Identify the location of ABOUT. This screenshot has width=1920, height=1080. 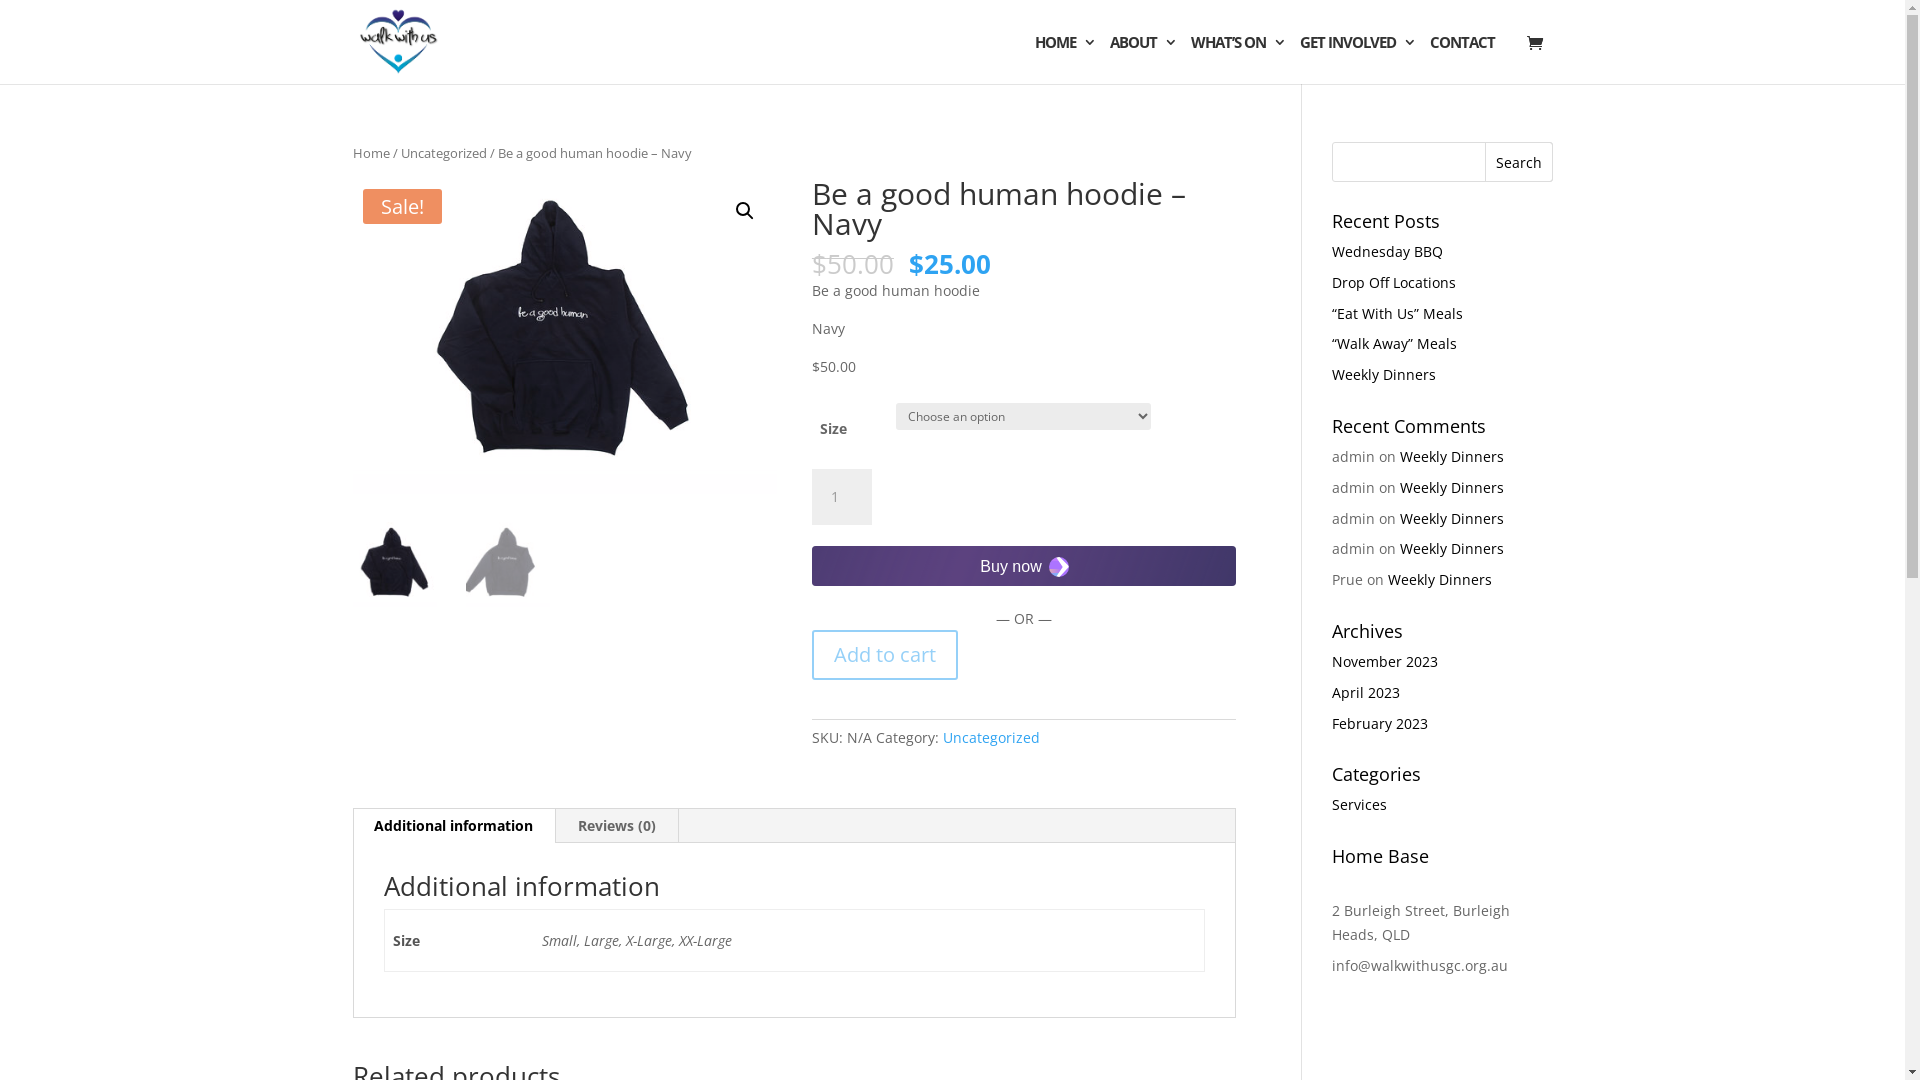
(1144, 60).